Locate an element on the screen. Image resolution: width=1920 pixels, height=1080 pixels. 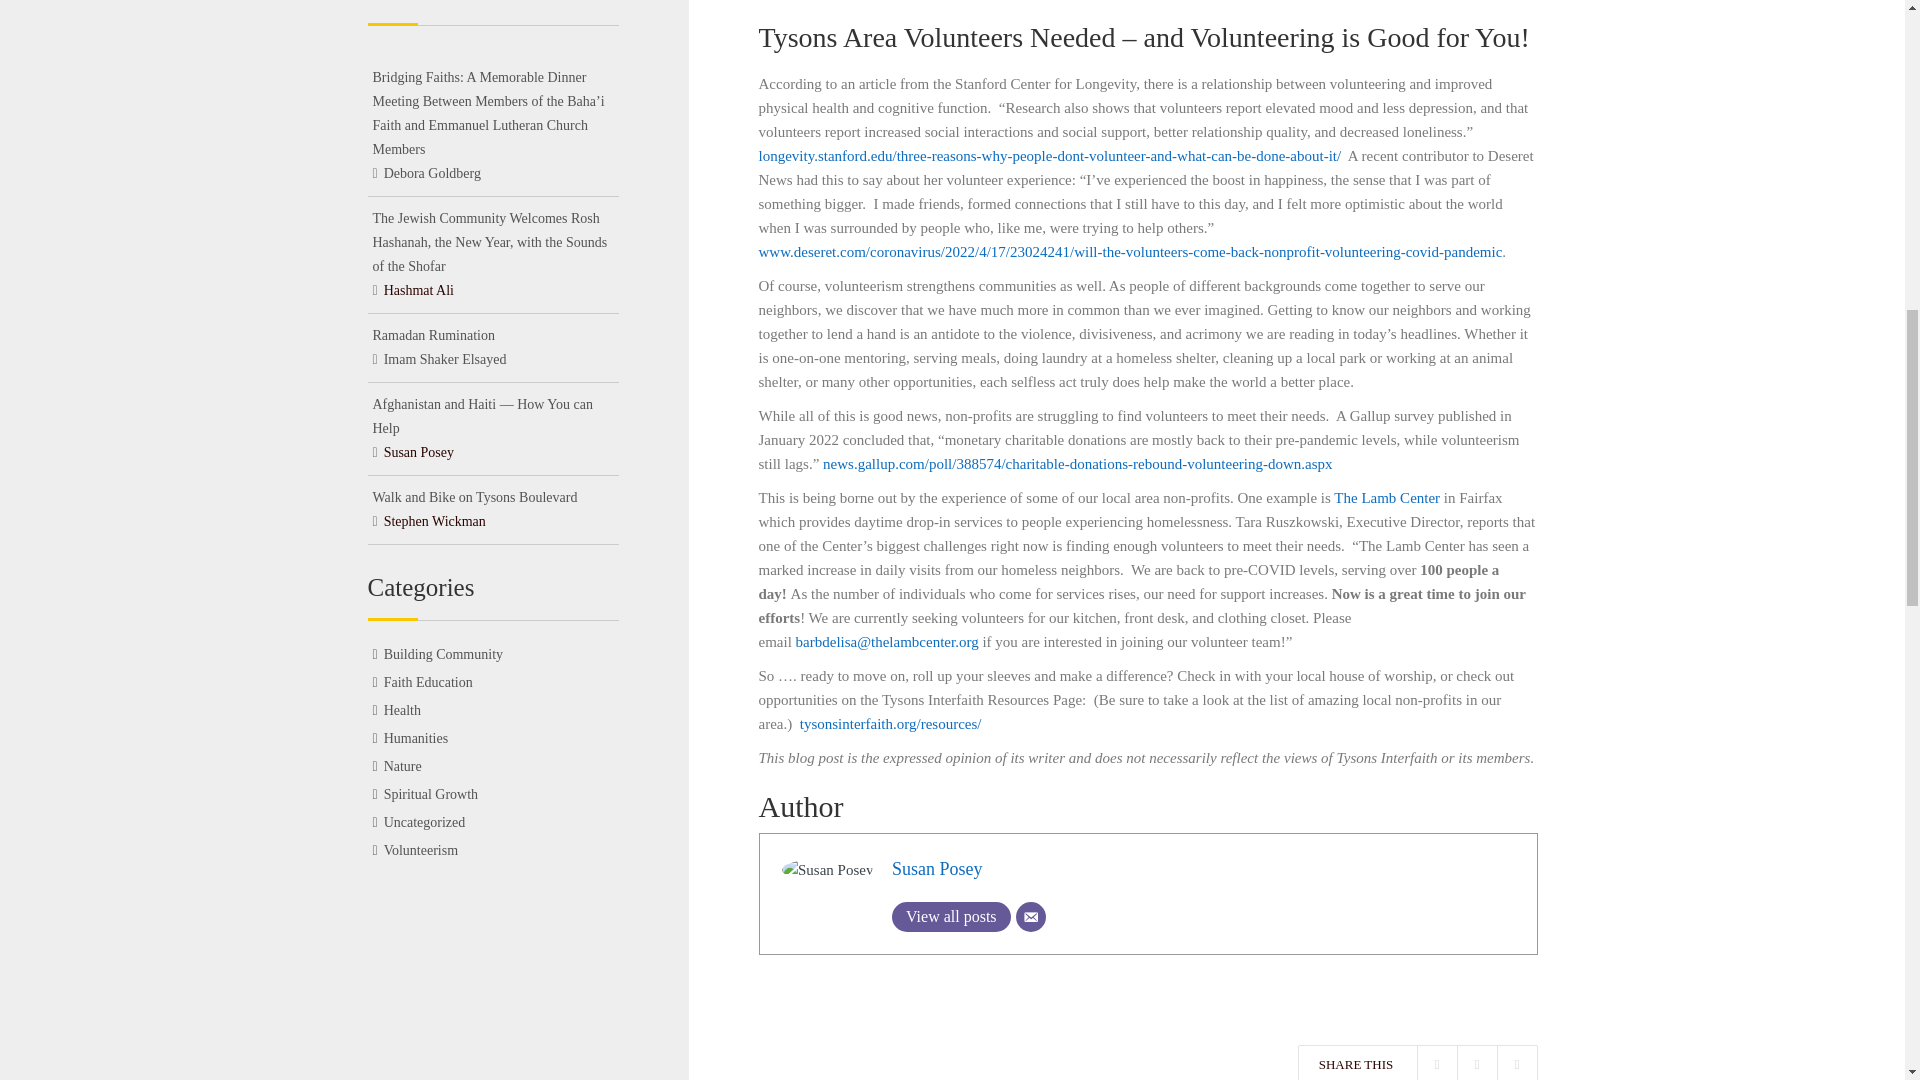
View all posts is located at coordinates (952, 916).